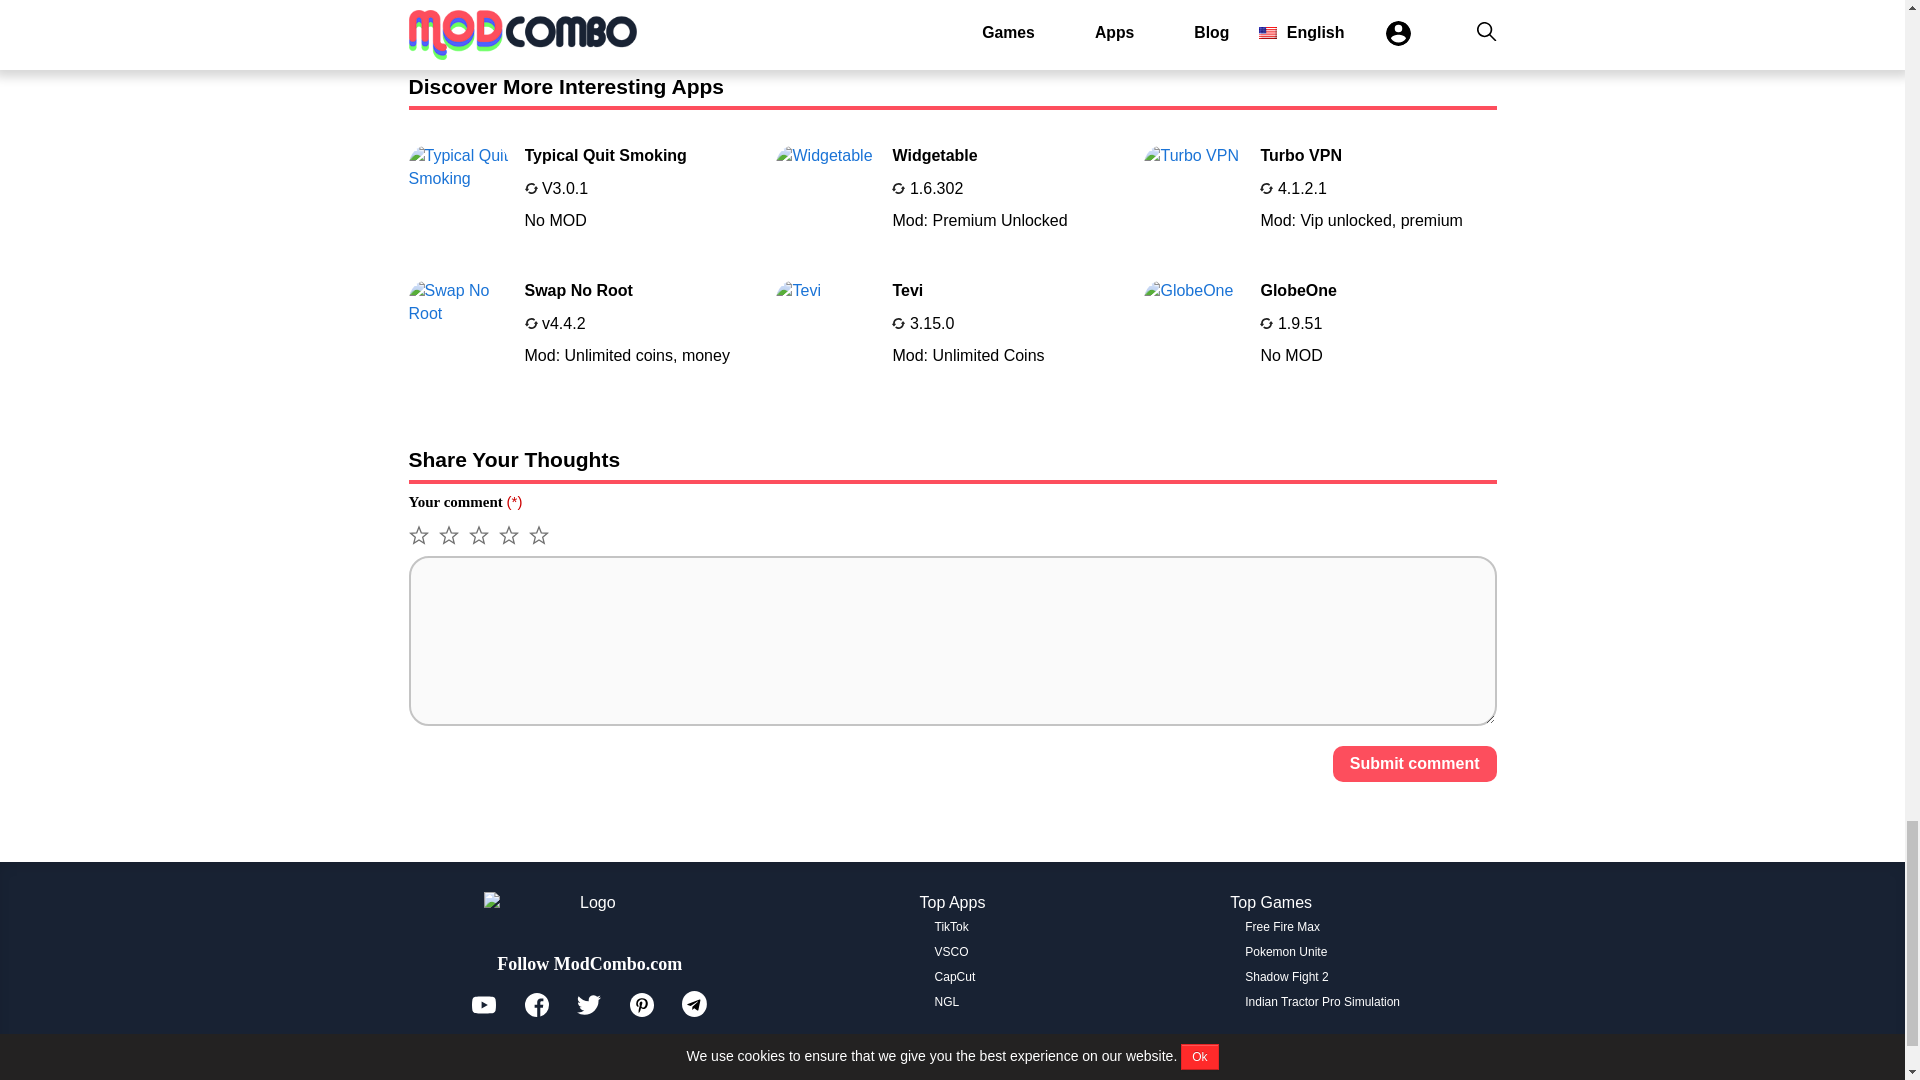 Image resolution: width=1920 pixels, height=1080 pixels. Describe the element at coordinates (1282, 927) in the screenshot. I see `GlobeOne` at that location.